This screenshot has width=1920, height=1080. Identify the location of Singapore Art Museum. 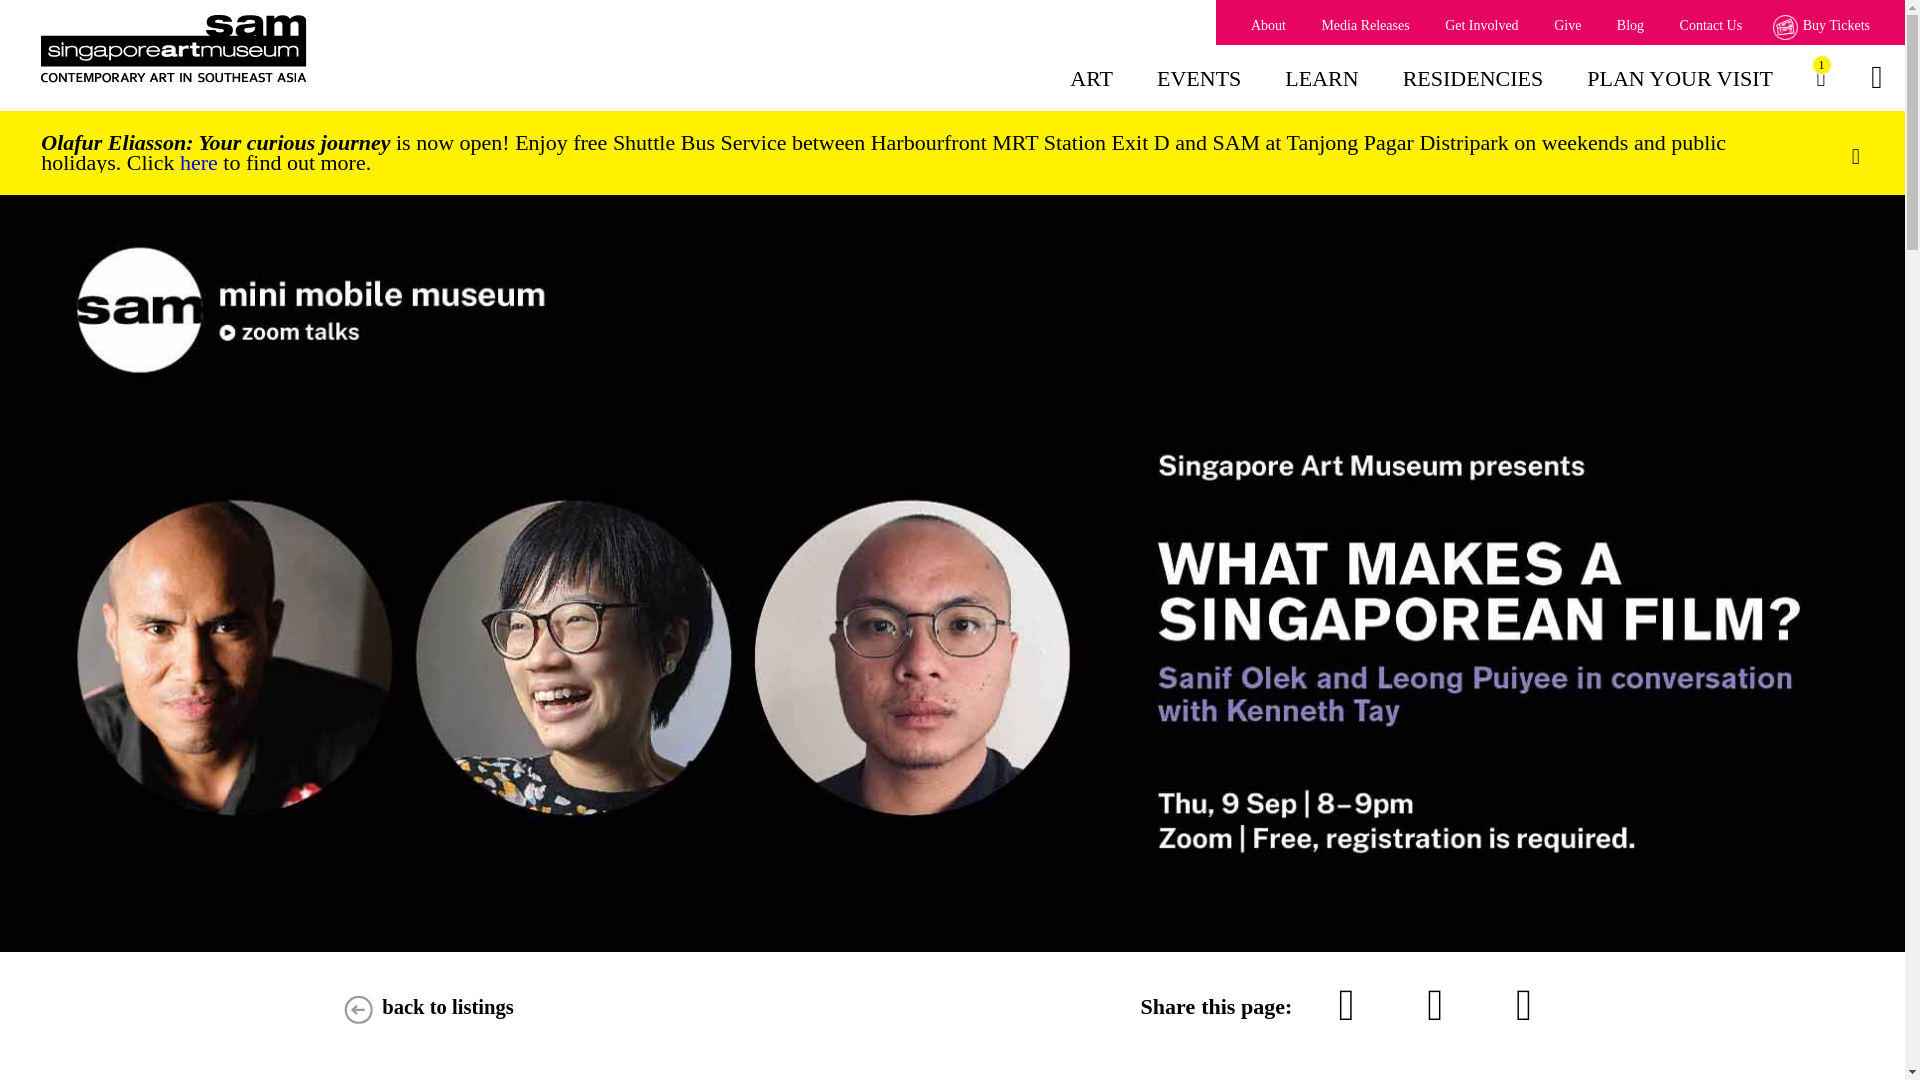
(273, 49).